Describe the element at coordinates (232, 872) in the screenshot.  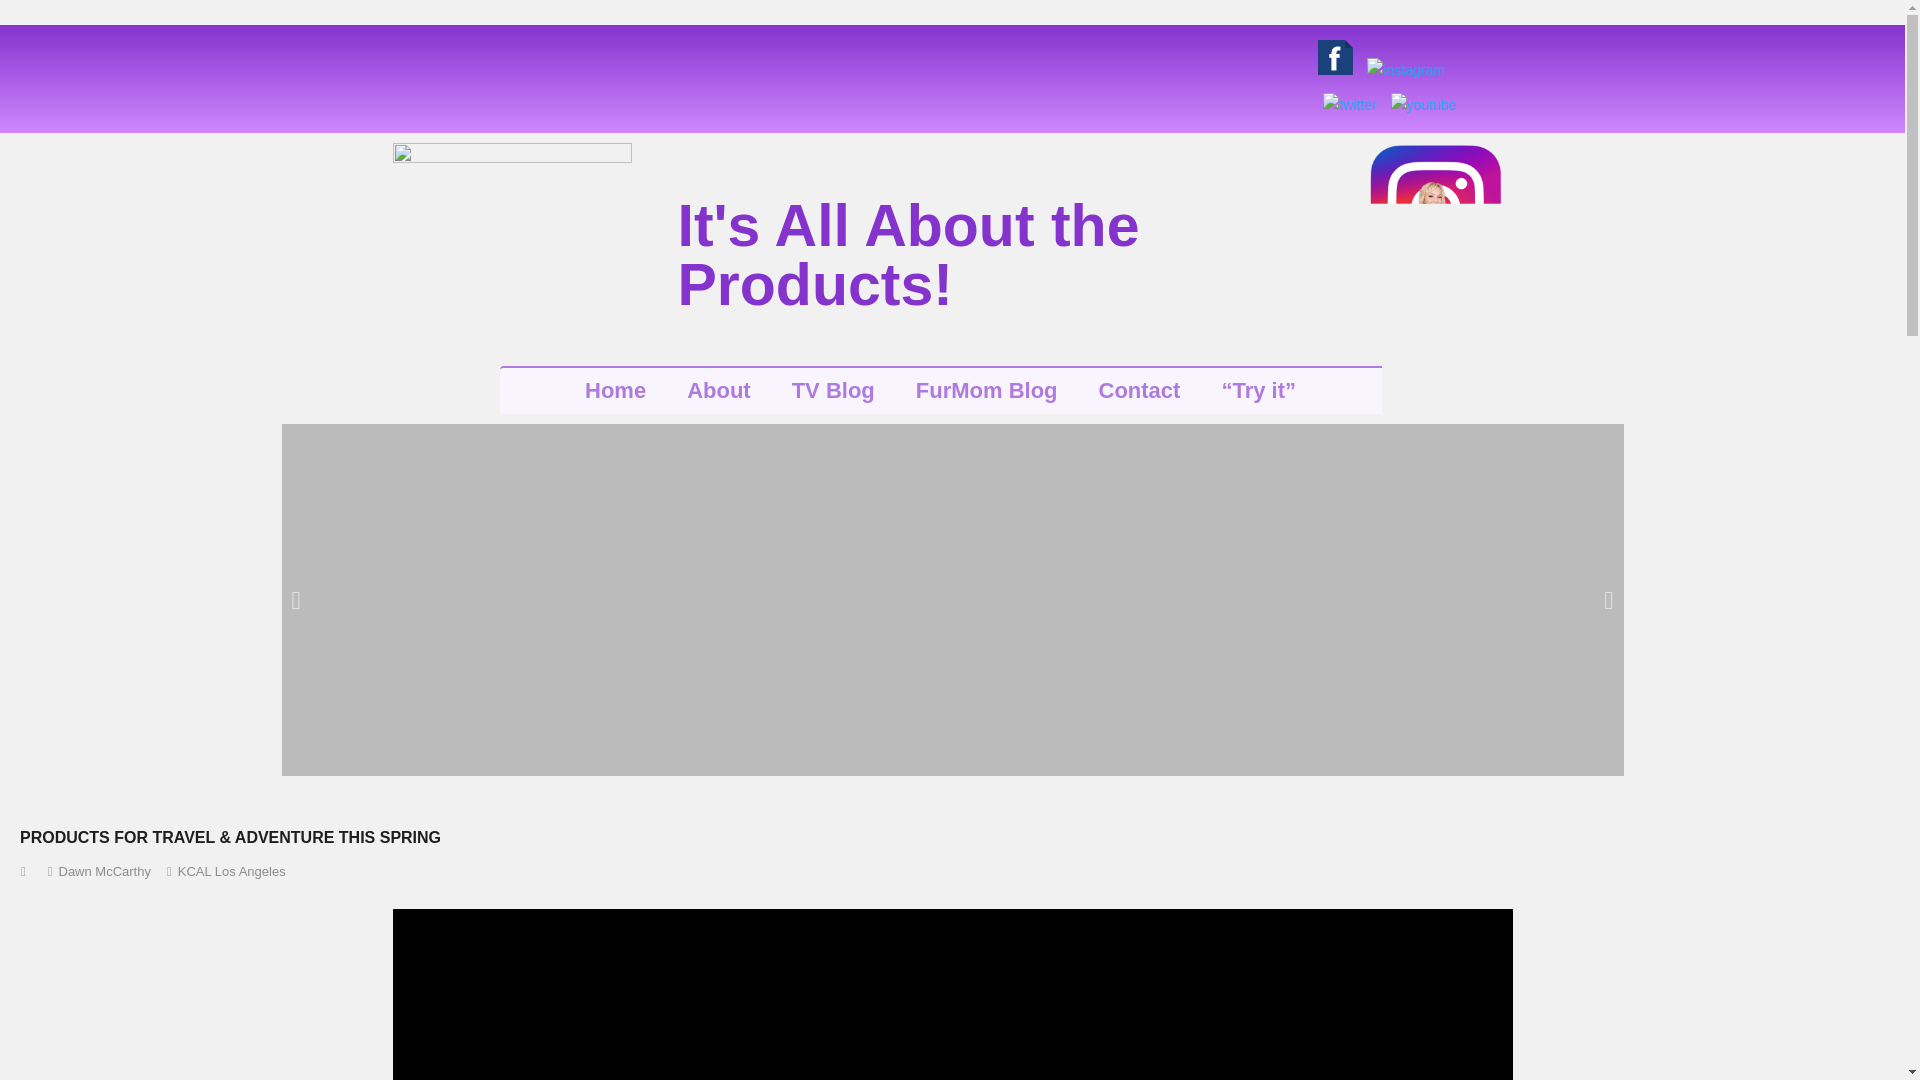
I see `KCAL Los Angeles` at that location.